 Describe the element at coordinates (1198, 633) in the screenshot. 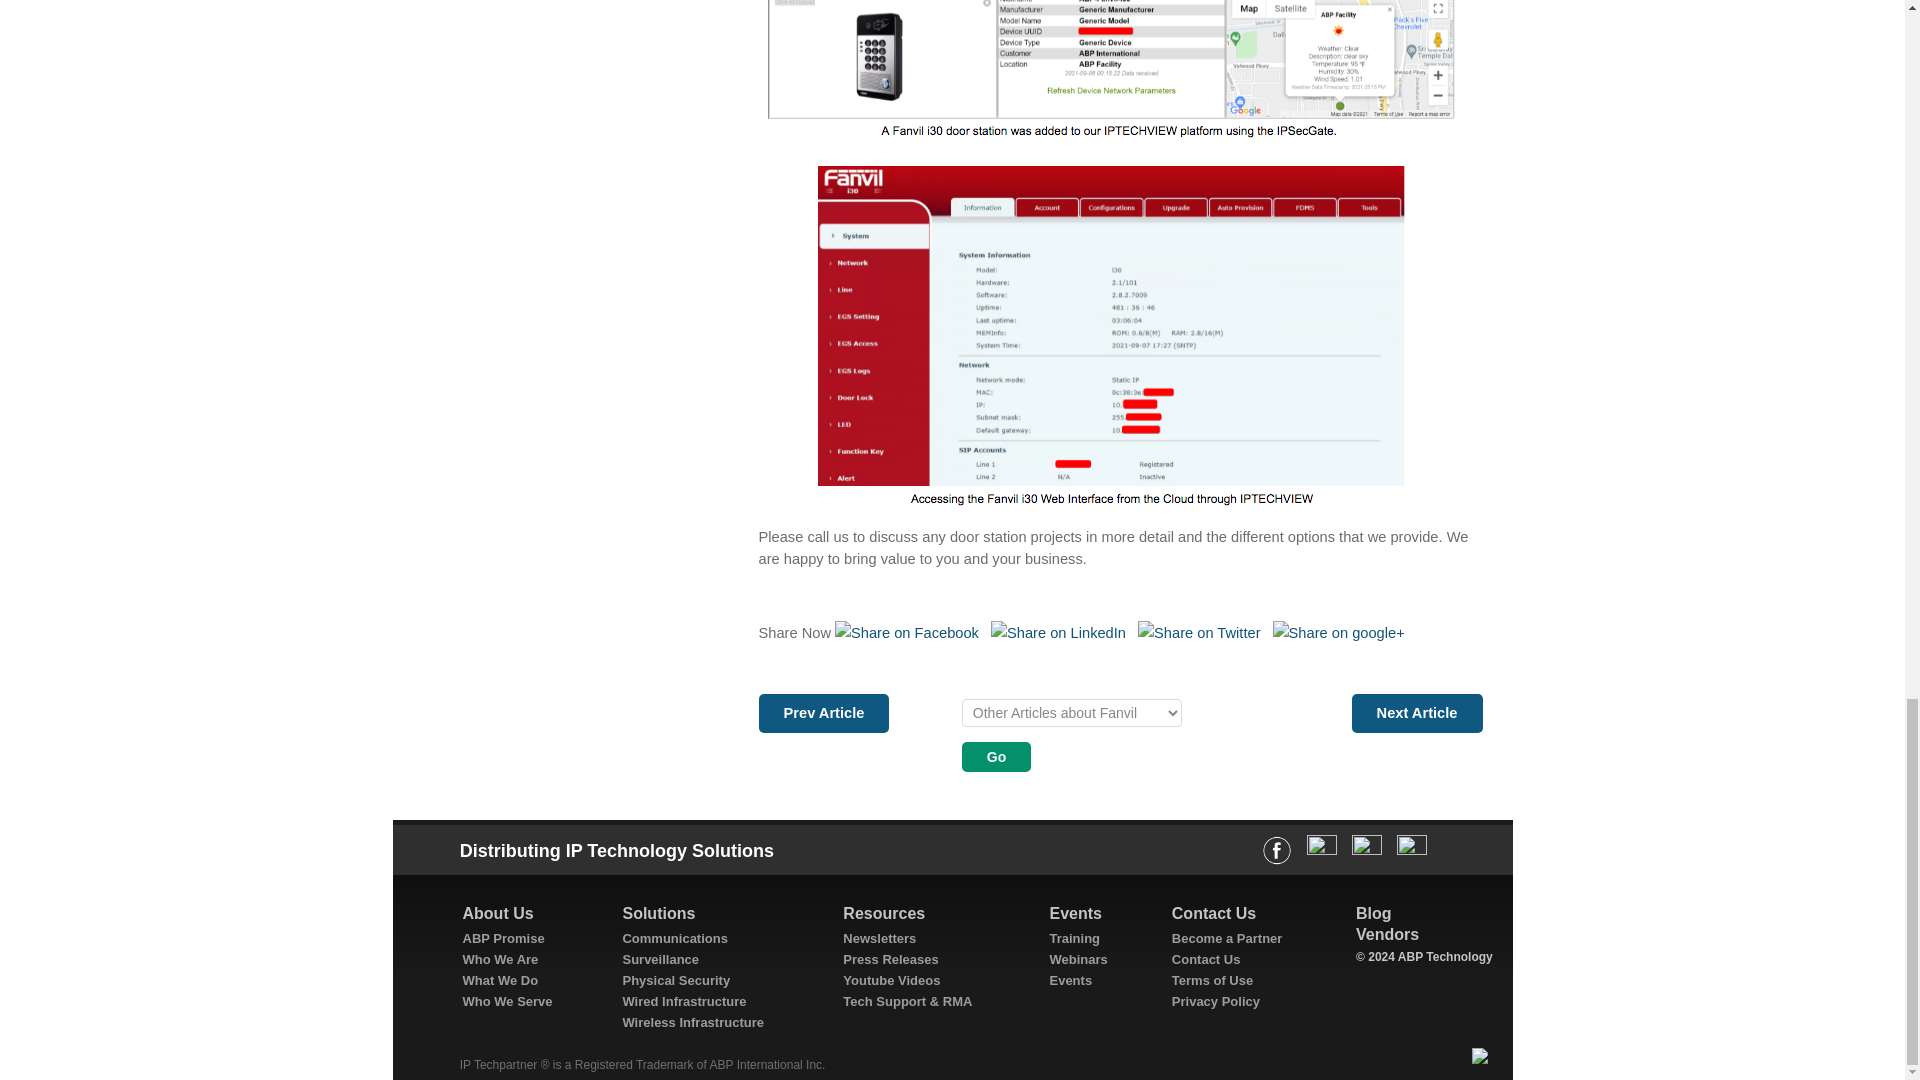

I see `Twitter` at that location.